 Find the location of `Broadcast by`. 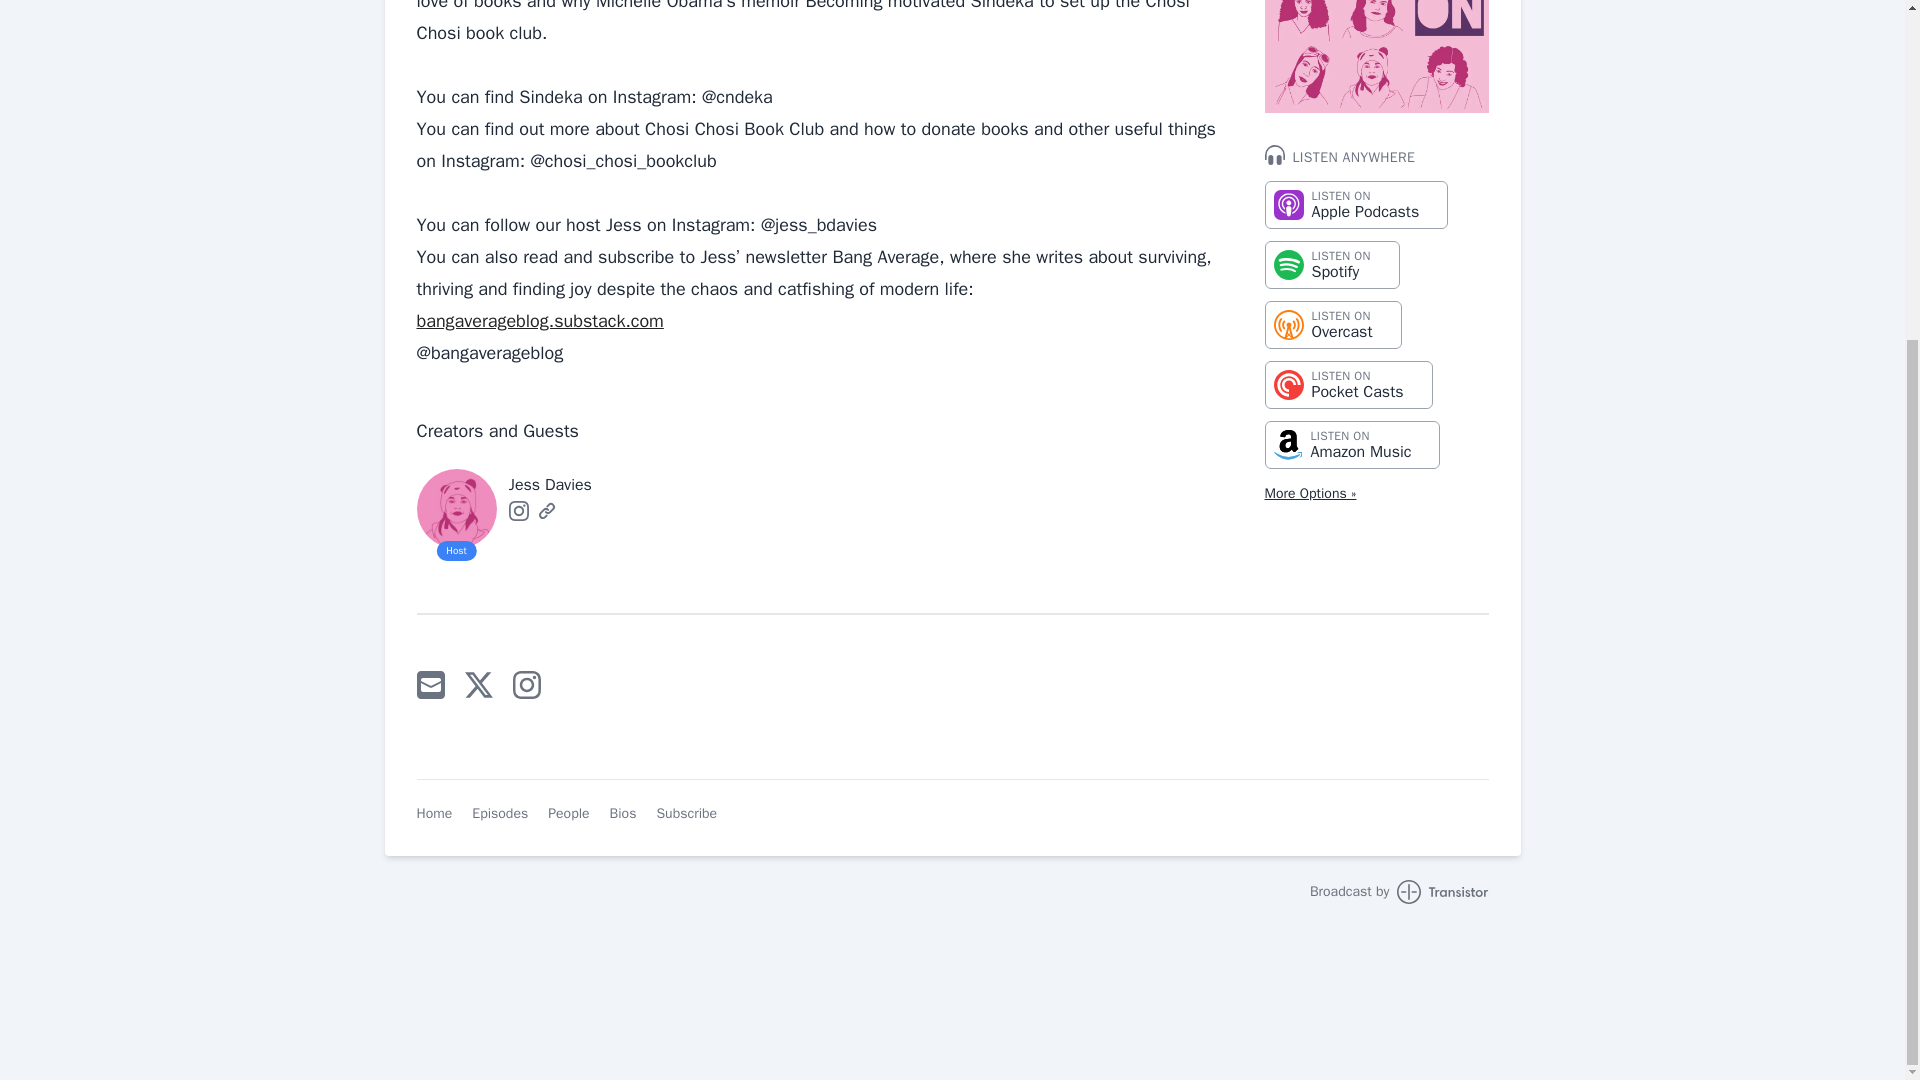

Broadcast by is located at coordinates (518, 510).